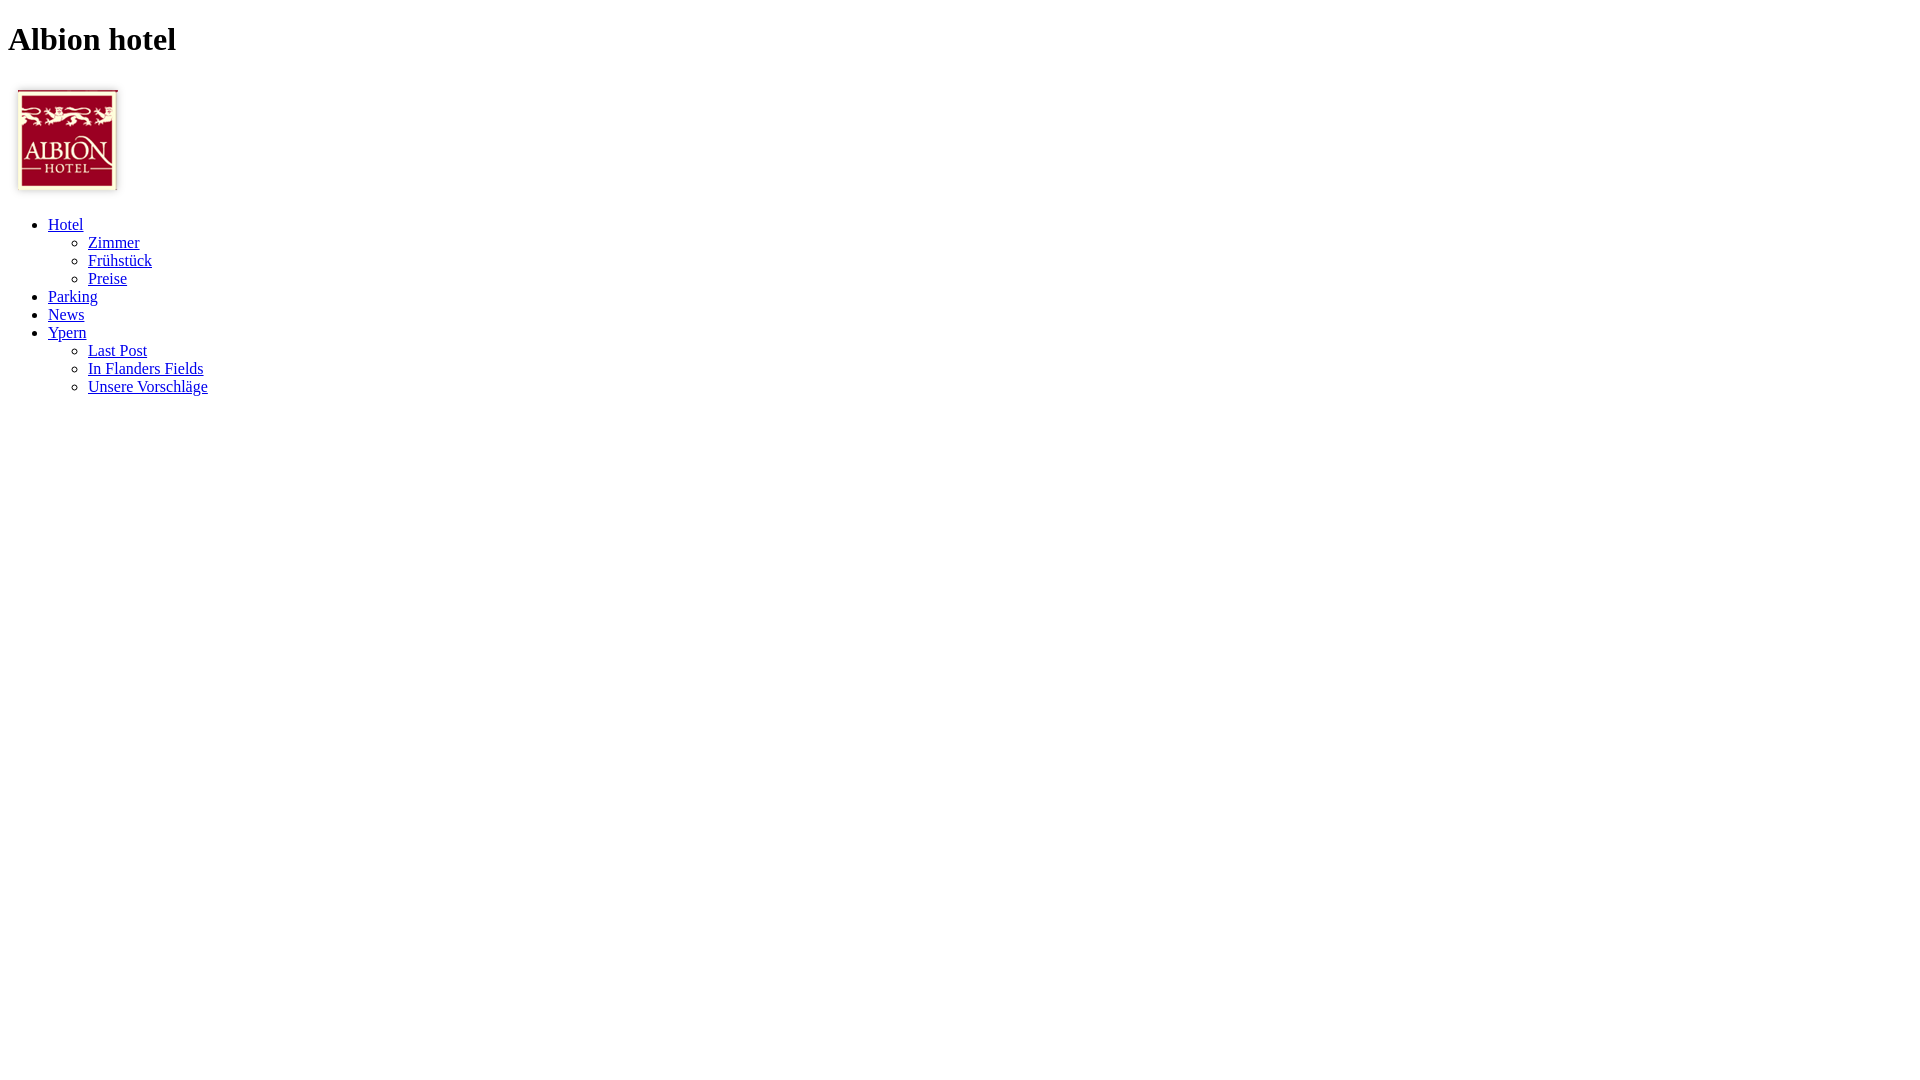 The width and height of the screenshot is (1920, 1080). What do you see at coordinates (114, 242) in the screenshot?
I see `Zimmer` at bounding box center [114, 242].